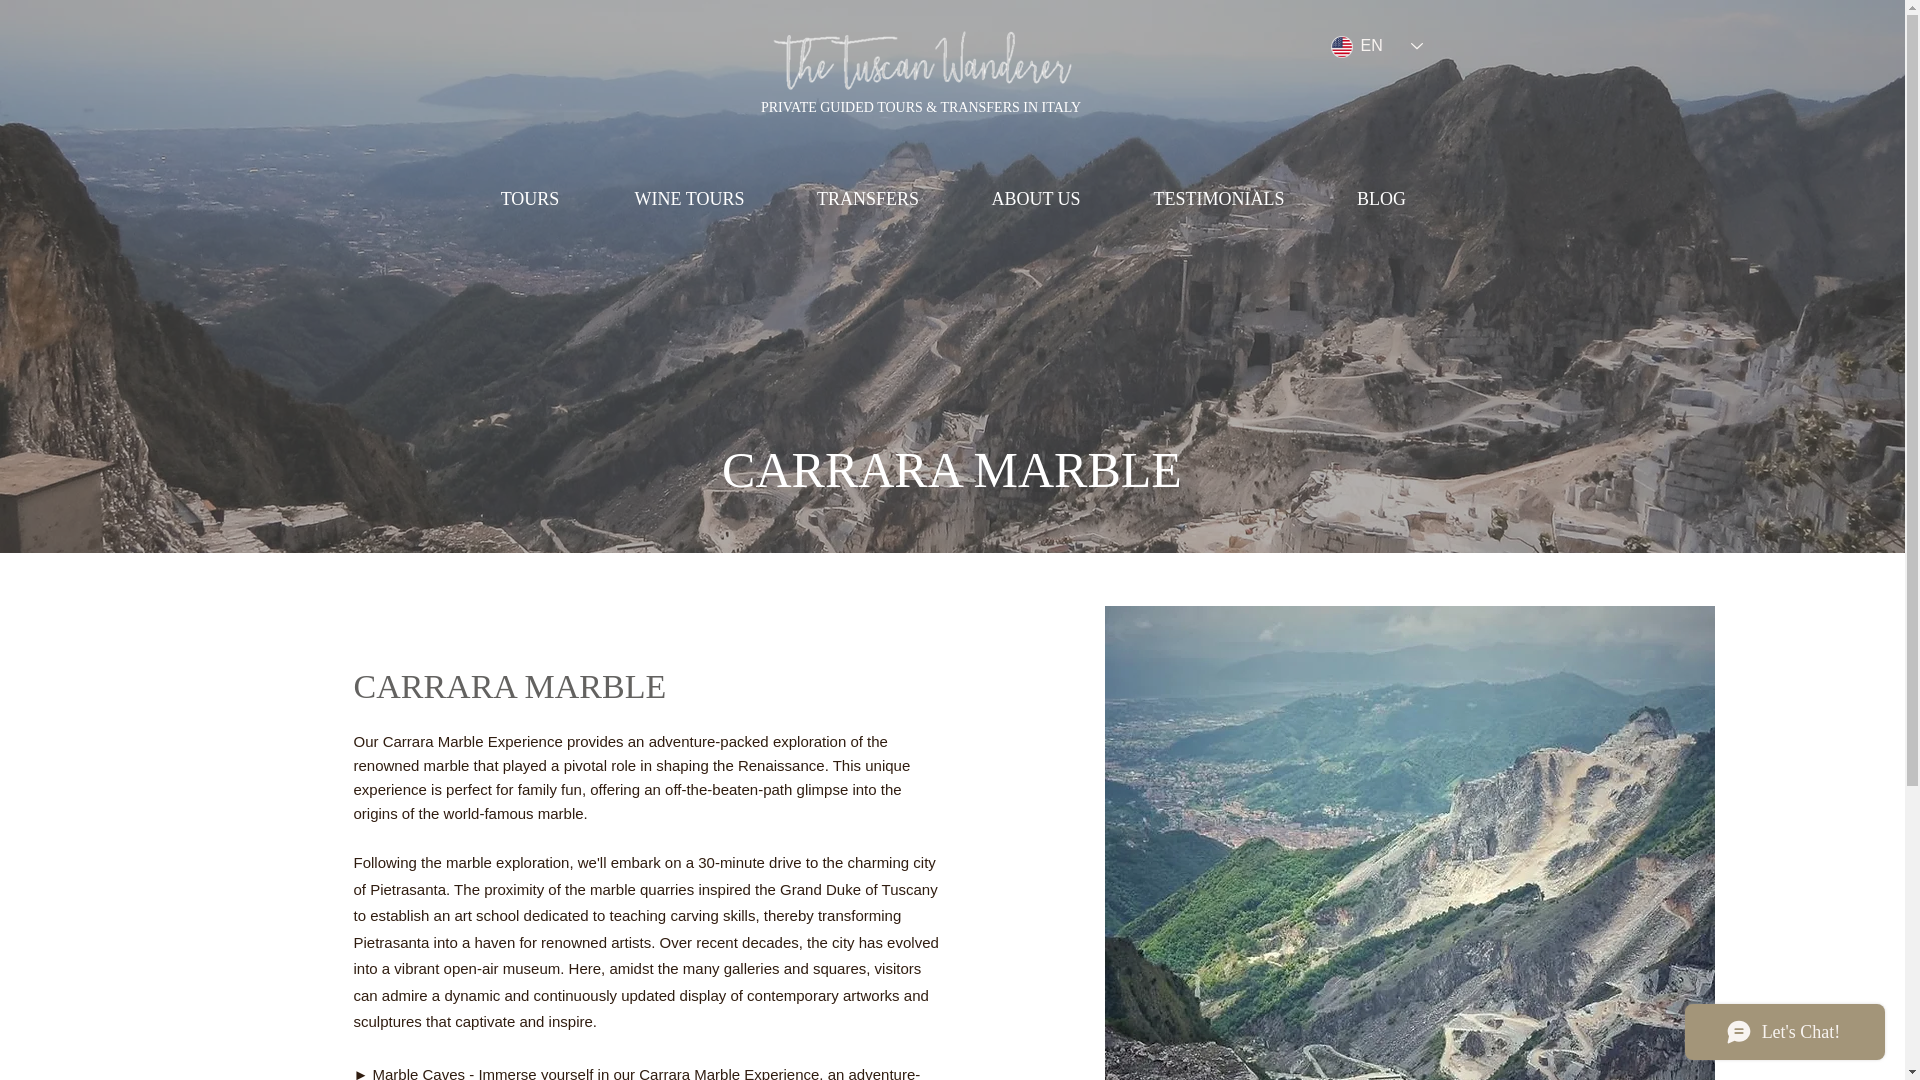  I want to click on TOURS, so click(530, 199).